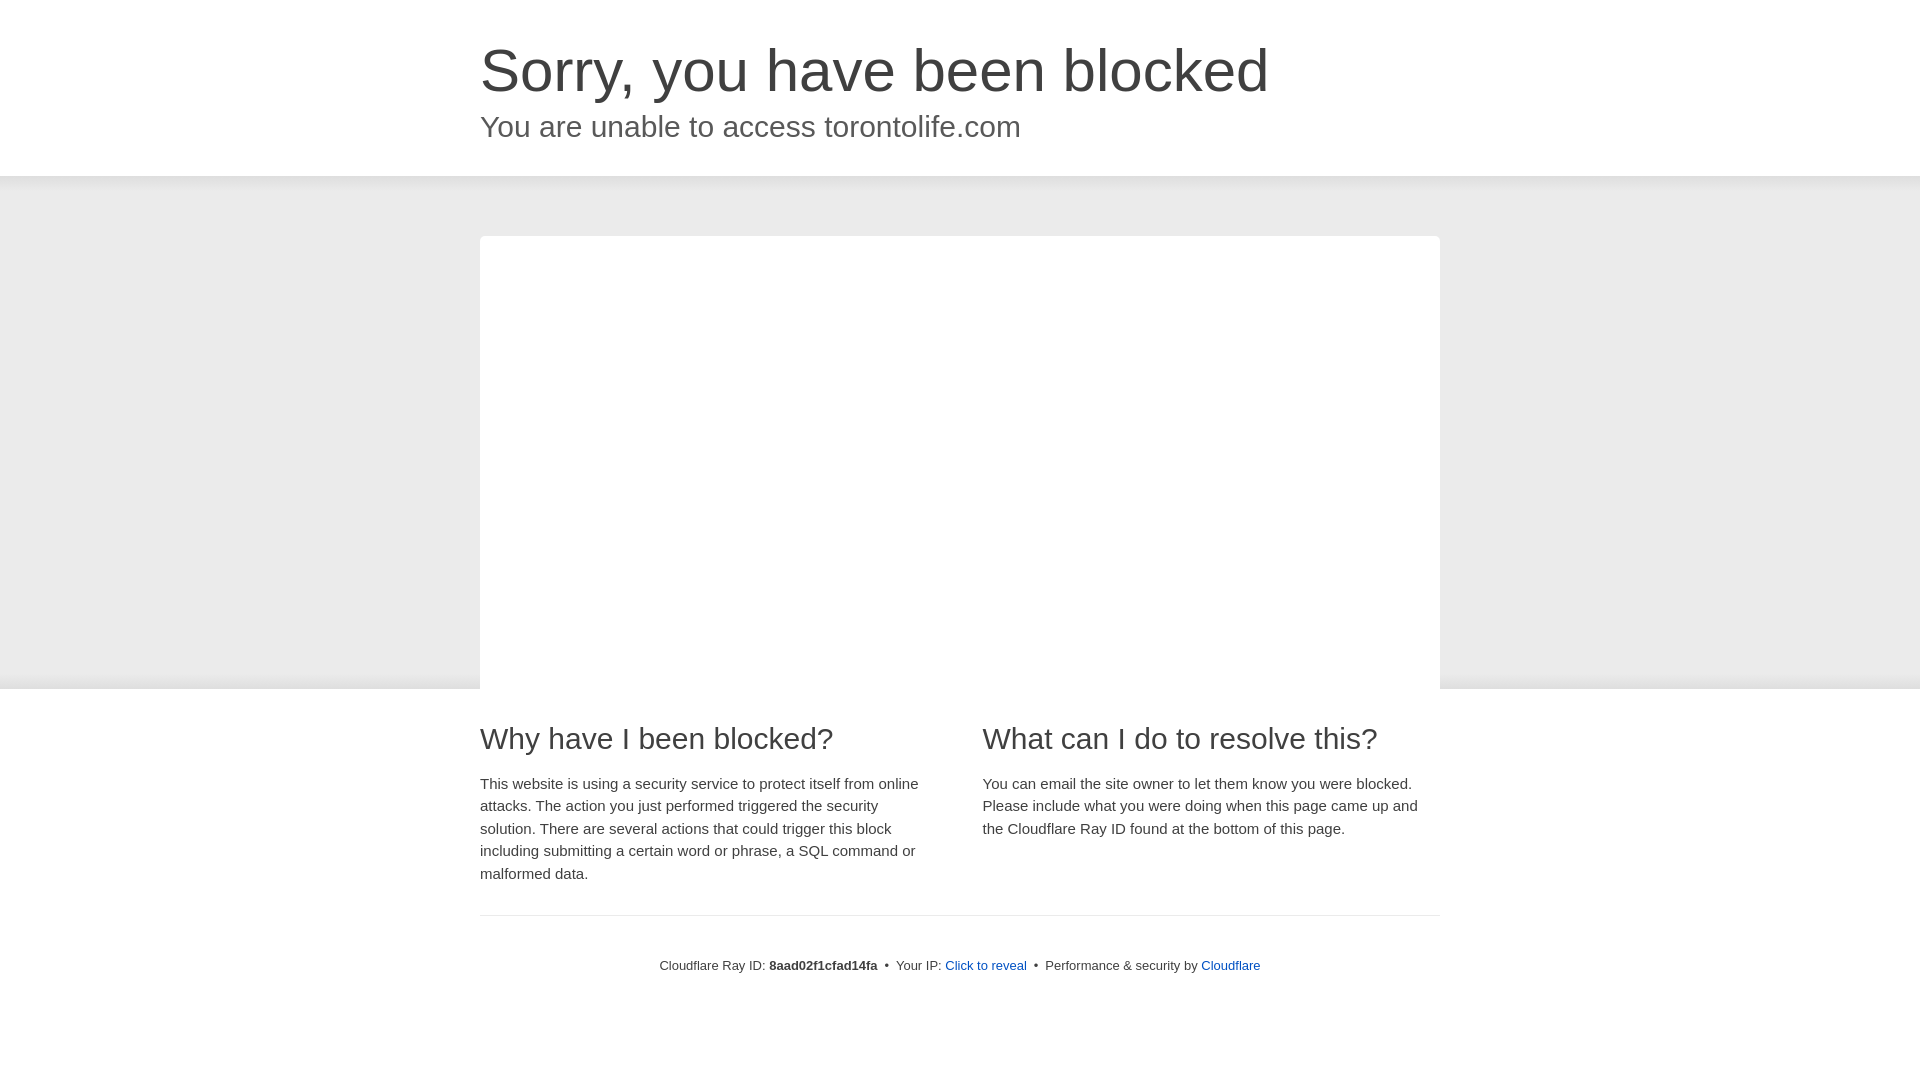 The width and height of the screenshot is (1920, 1080). Describe the element at coordinates (1230, 965) in the screenshot. I see `Cloudflare` at that location.